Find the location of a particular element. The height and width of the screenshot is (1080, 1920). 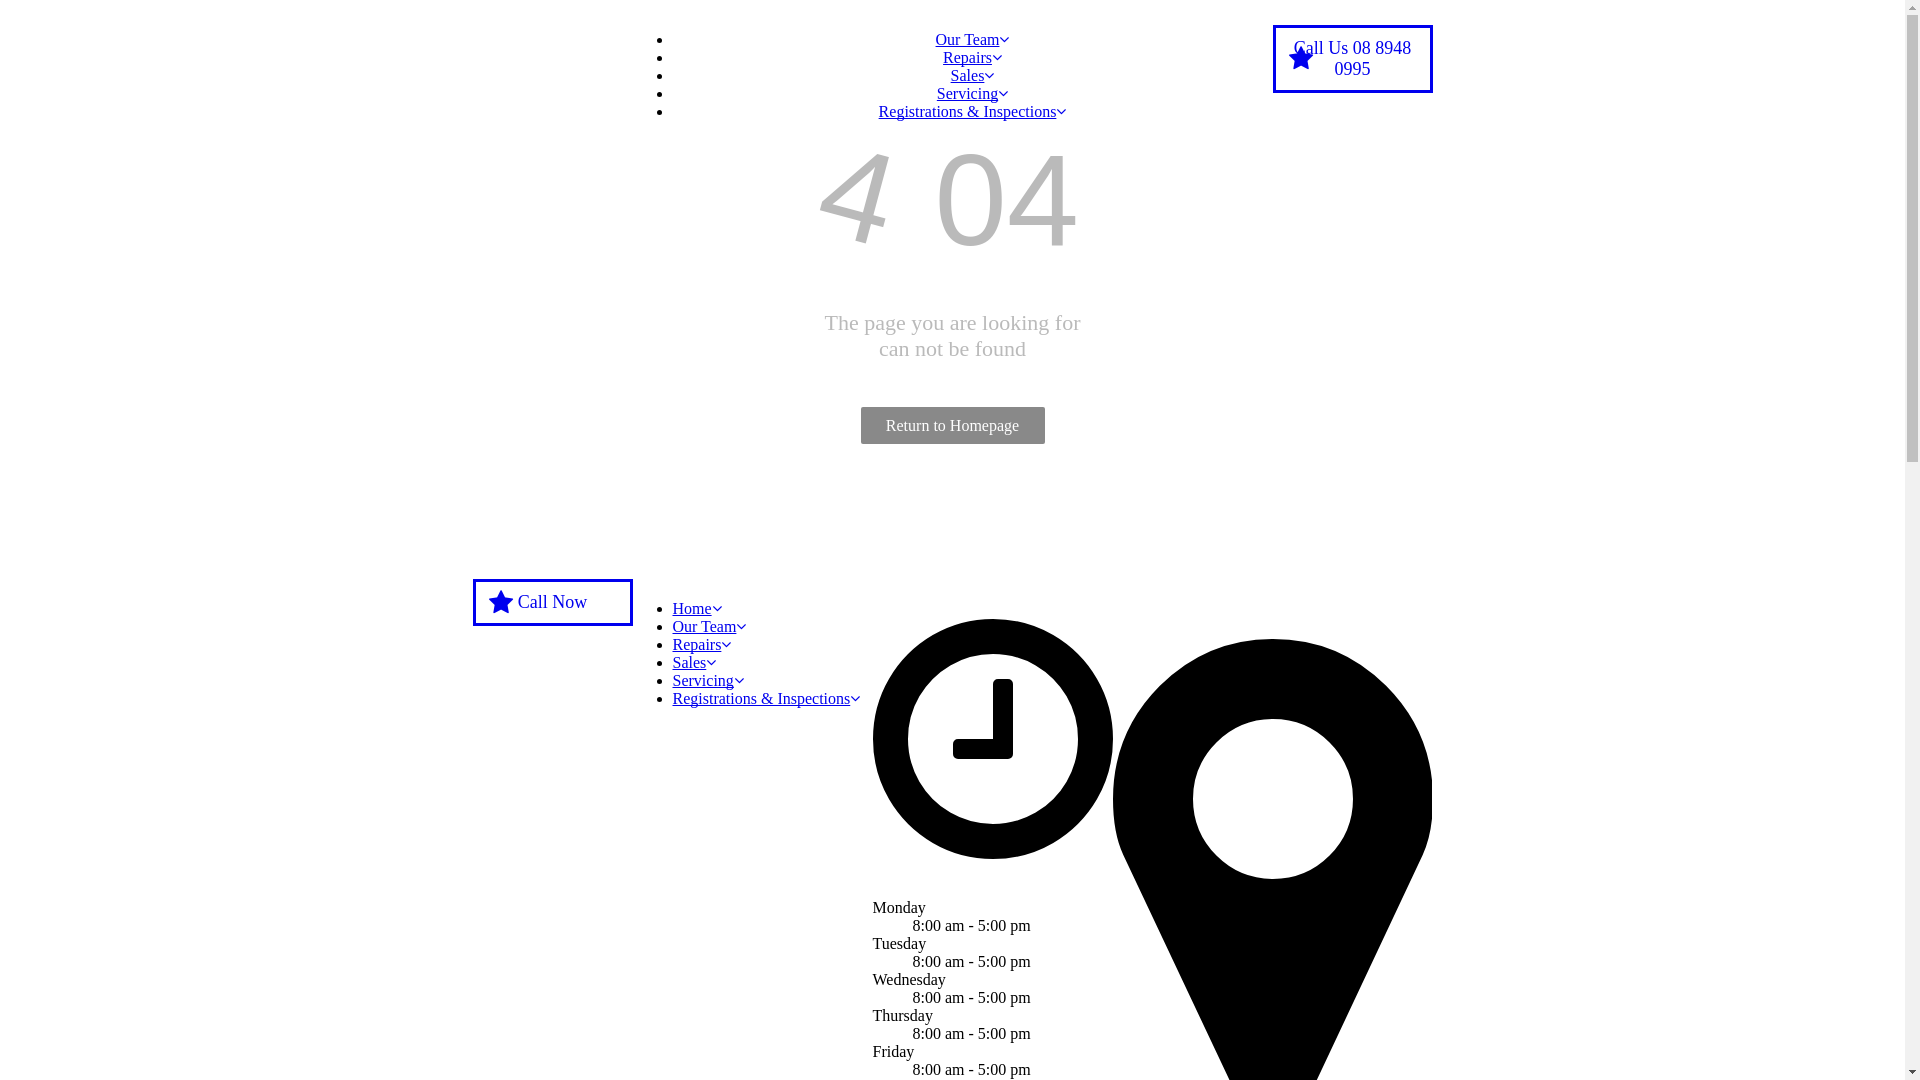

Return to Homepage is located at coordinates (952, 426).